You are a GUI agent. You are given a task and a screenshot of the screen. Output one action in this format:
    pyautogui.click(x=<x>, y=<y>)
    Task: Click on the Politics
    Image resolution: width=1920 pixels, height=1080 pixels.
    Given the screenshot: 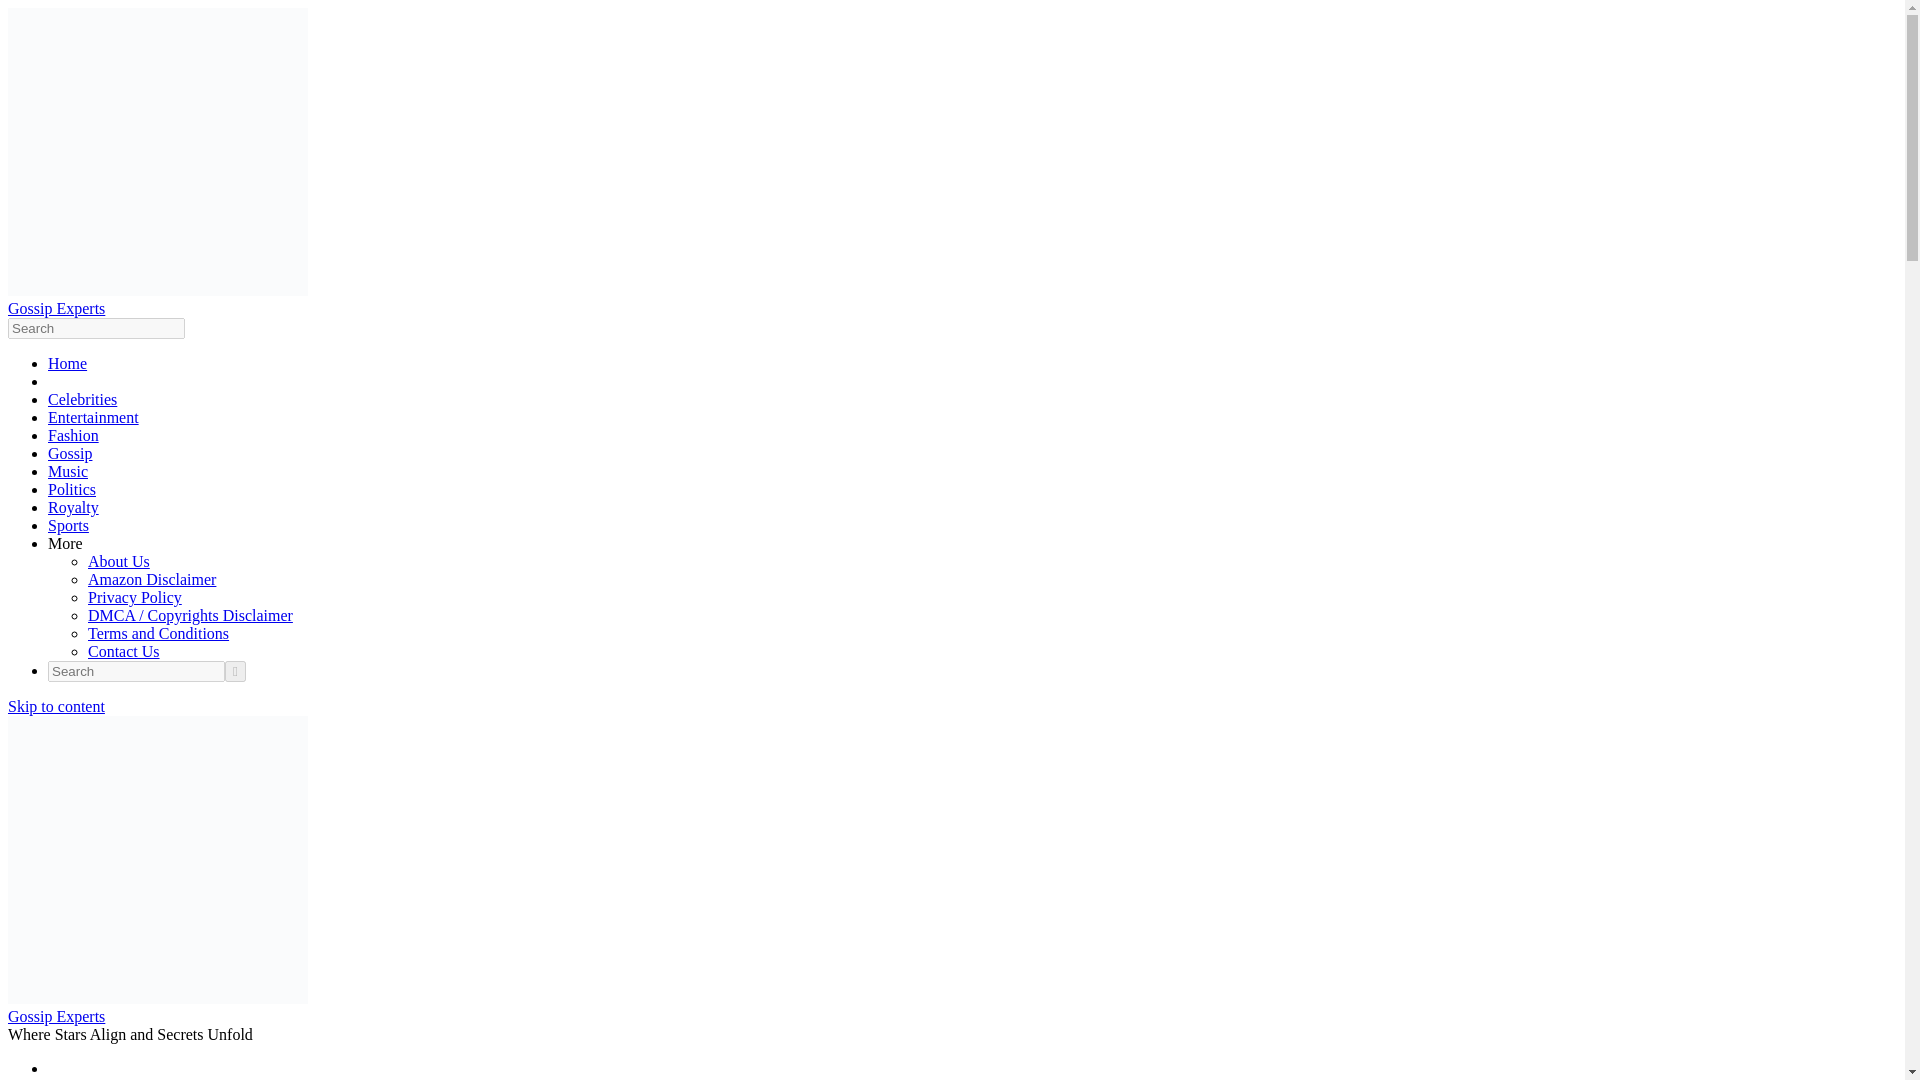 What is the action you would take?
    pyautogui.click(x=72, y=488)
    